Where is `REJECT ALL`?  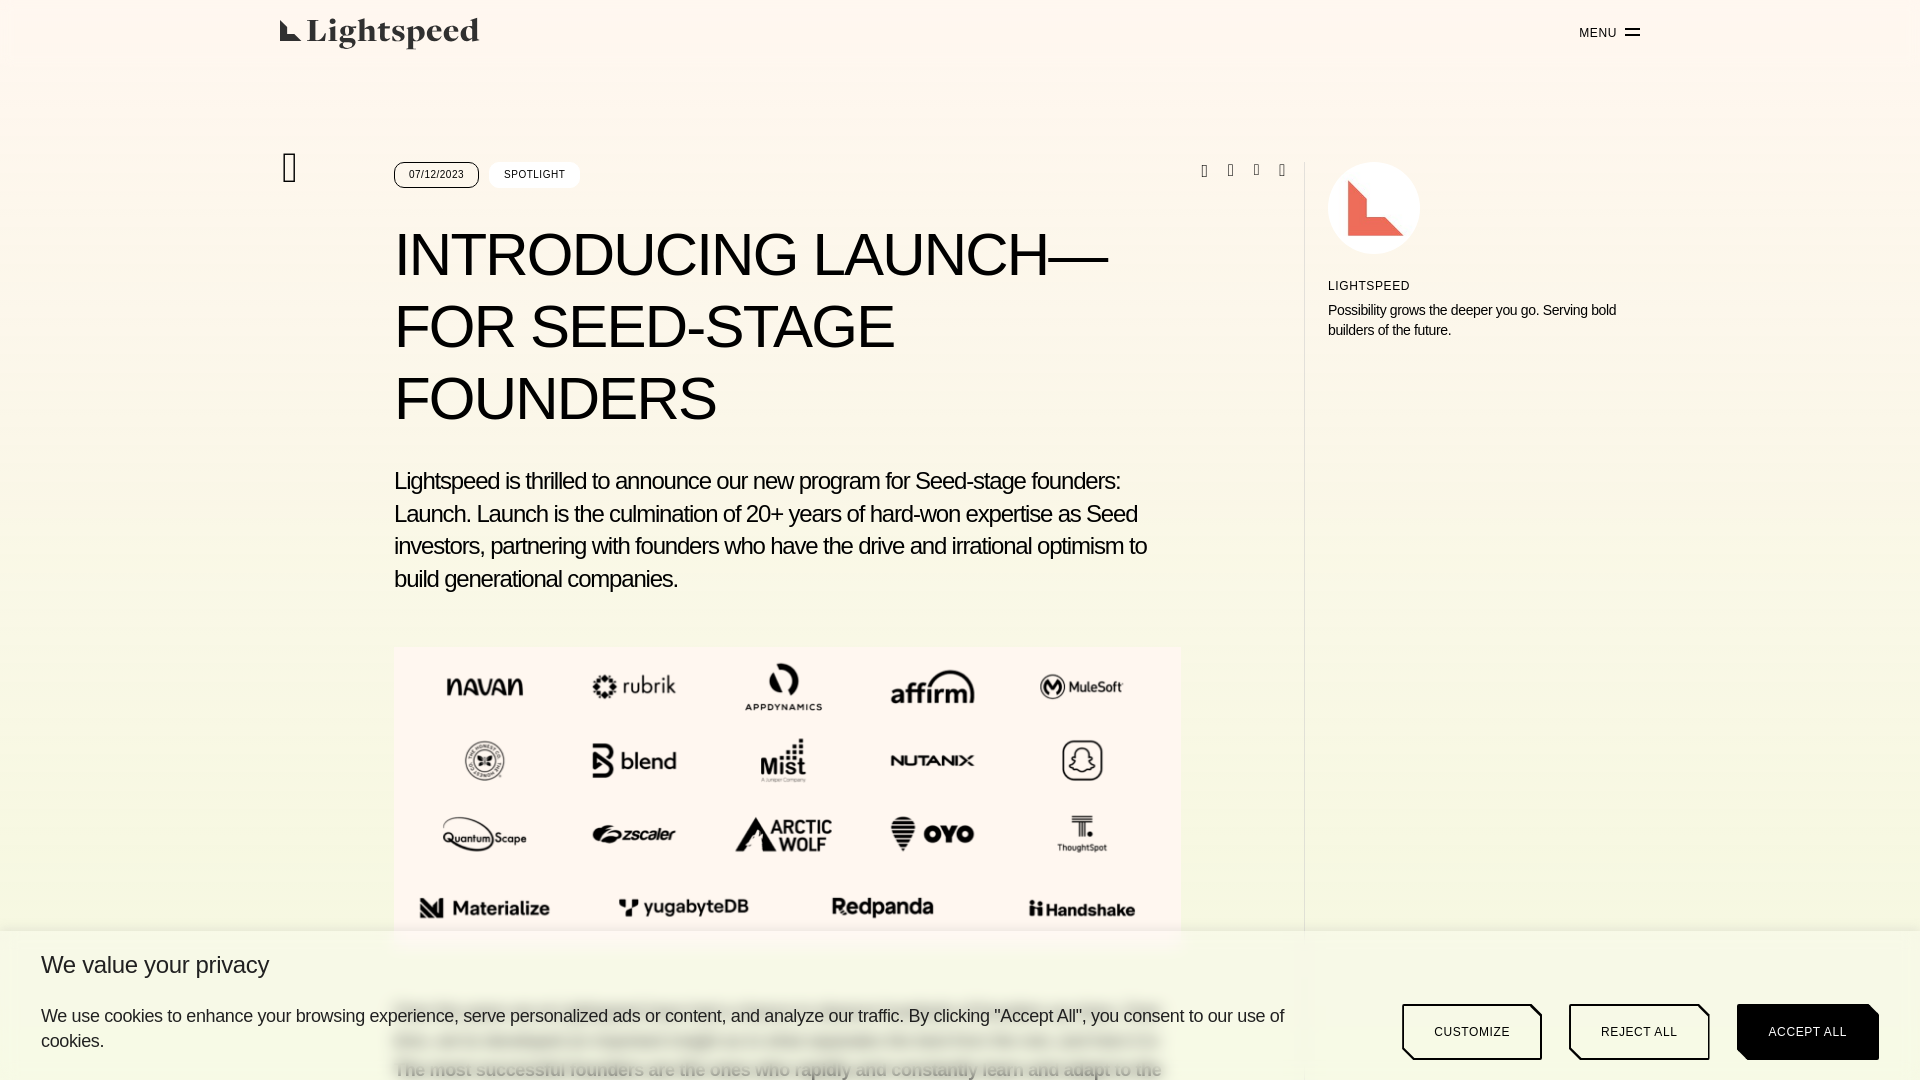
REJECT ALL is located at coordinates (1638, 1032).